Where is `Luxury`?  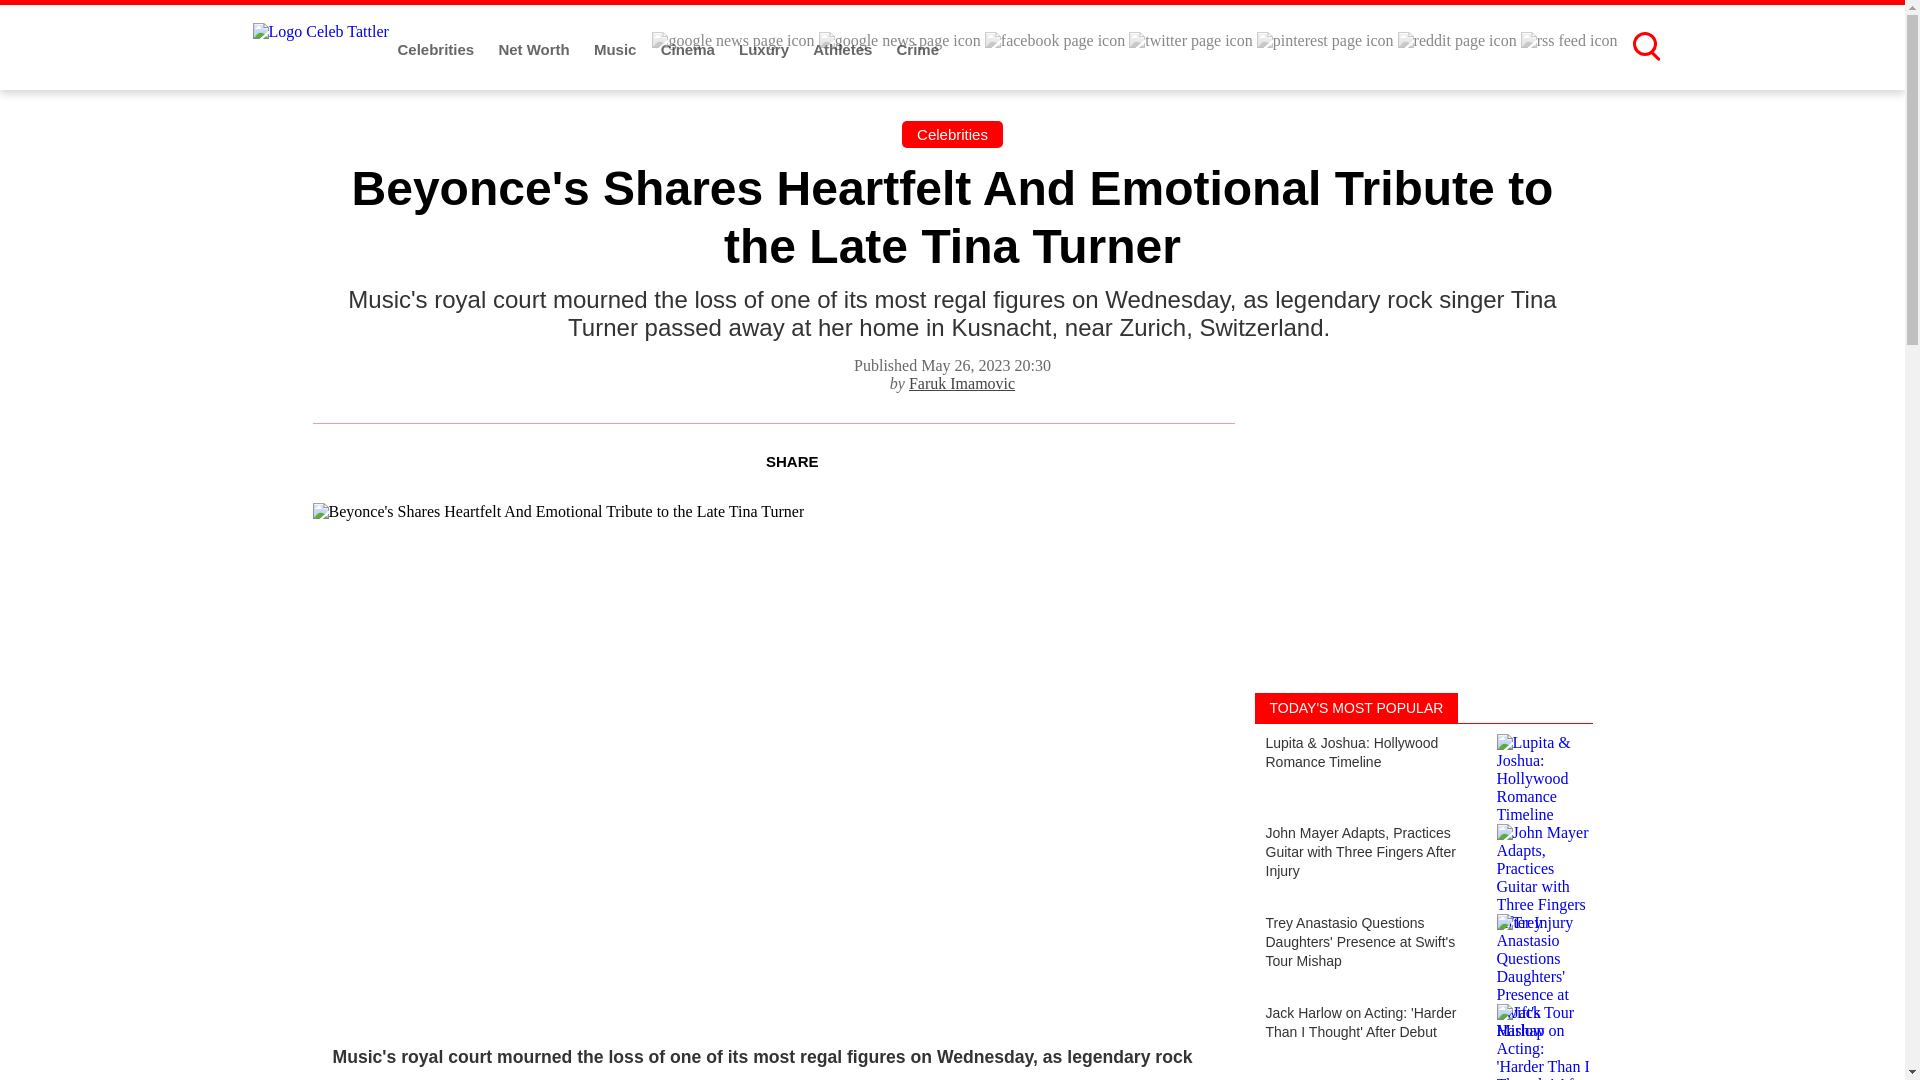 Luxury is located at coordinates (766, 50).